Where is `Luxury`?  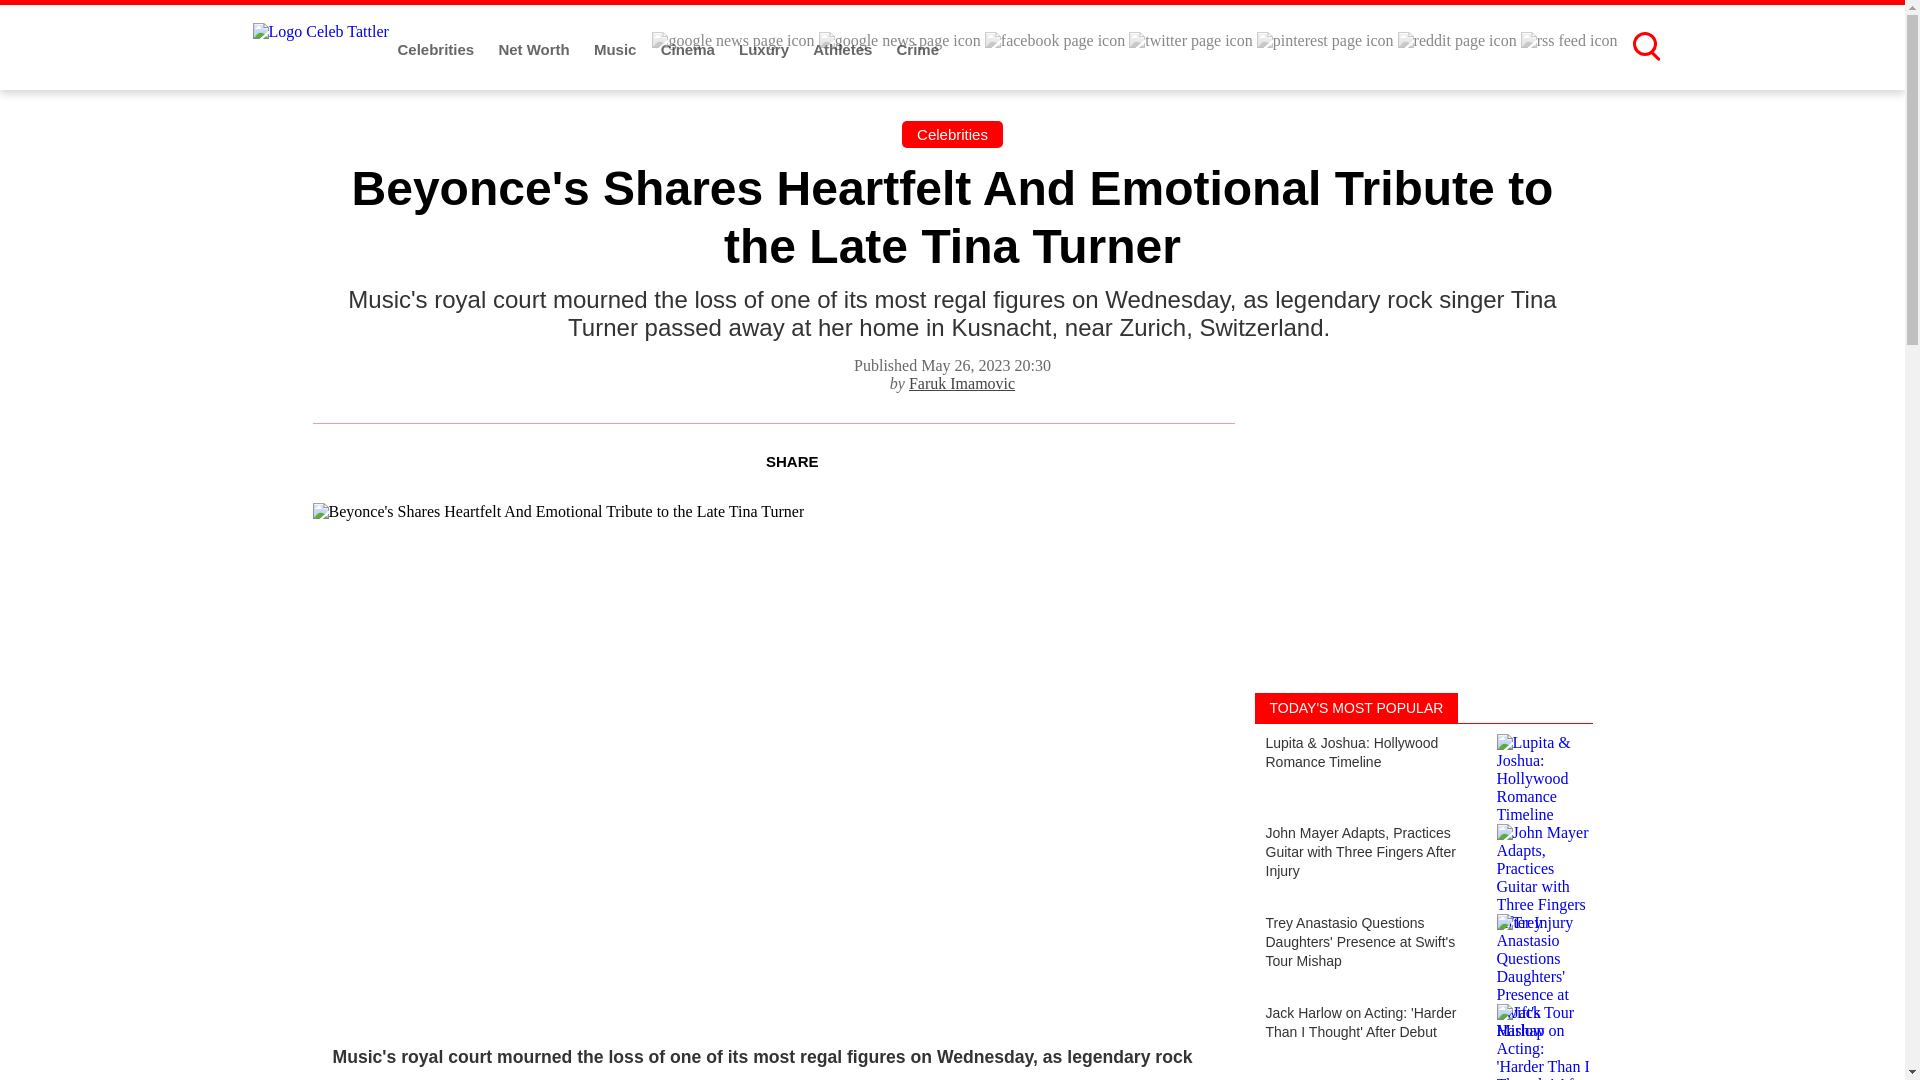 Luxury is located at coordinates (766, 50).